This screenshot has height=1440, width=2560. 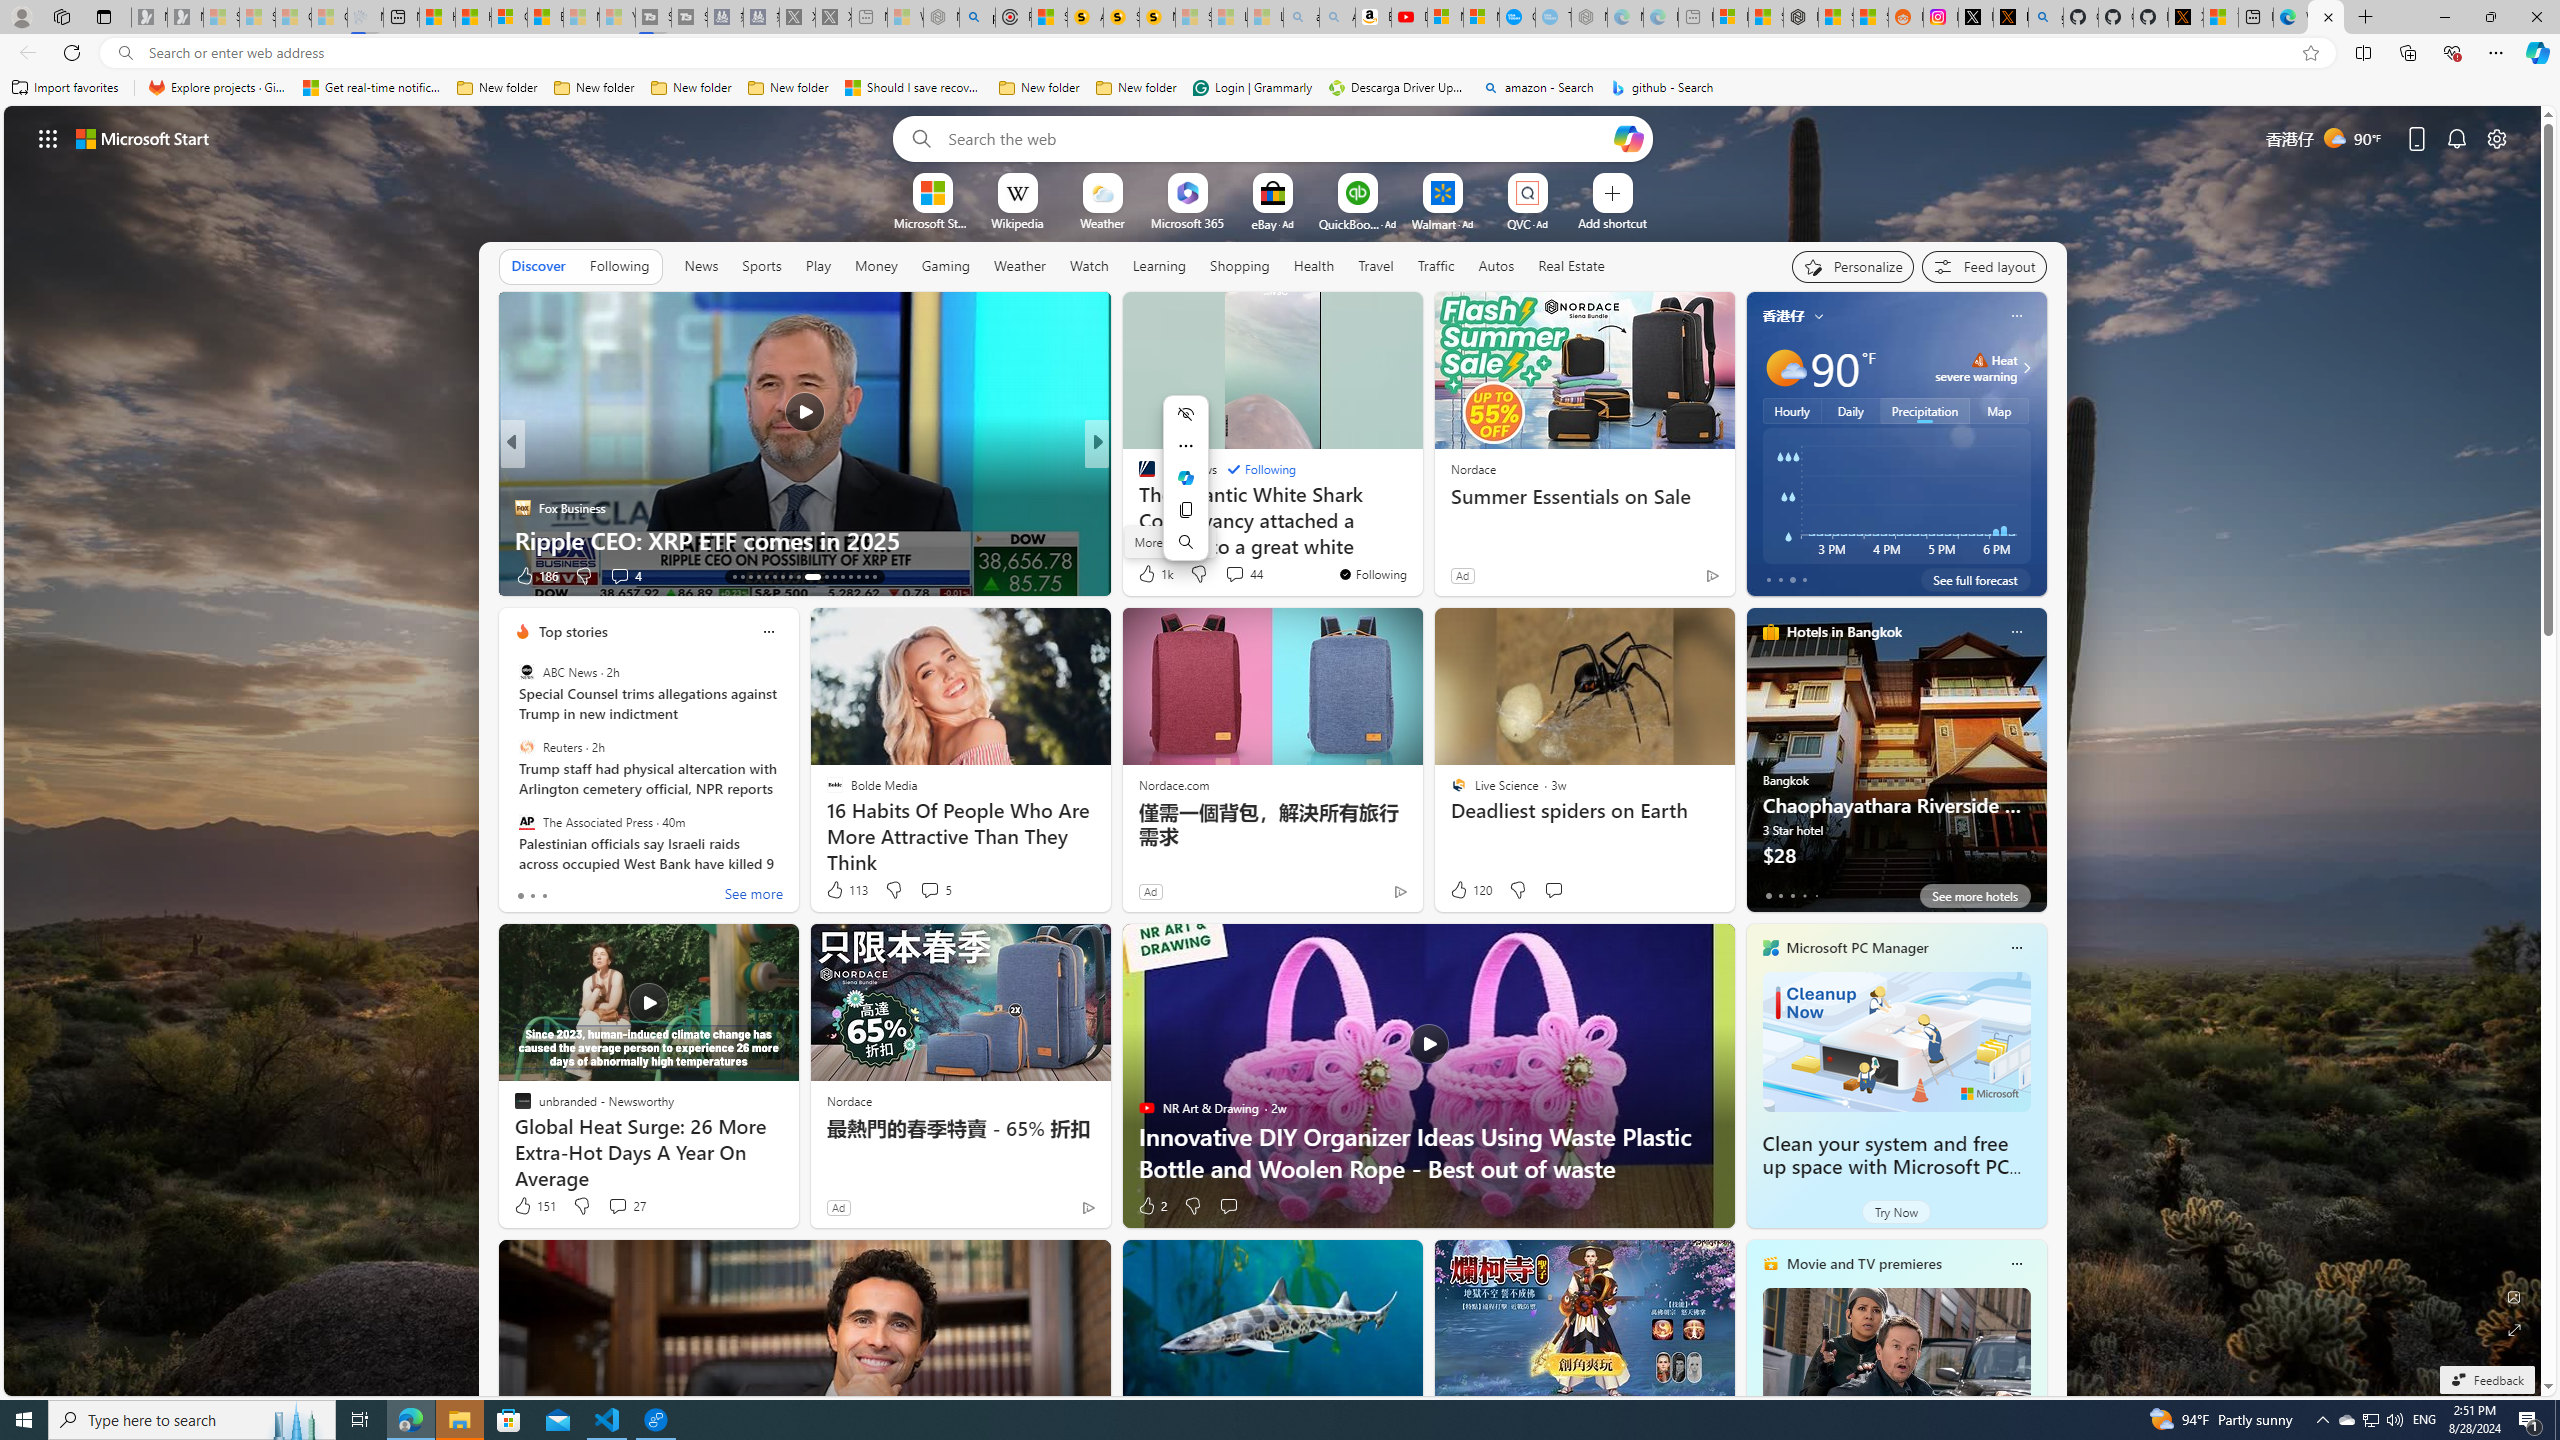 I want to click on App bar, so click(x=1280, y=53).